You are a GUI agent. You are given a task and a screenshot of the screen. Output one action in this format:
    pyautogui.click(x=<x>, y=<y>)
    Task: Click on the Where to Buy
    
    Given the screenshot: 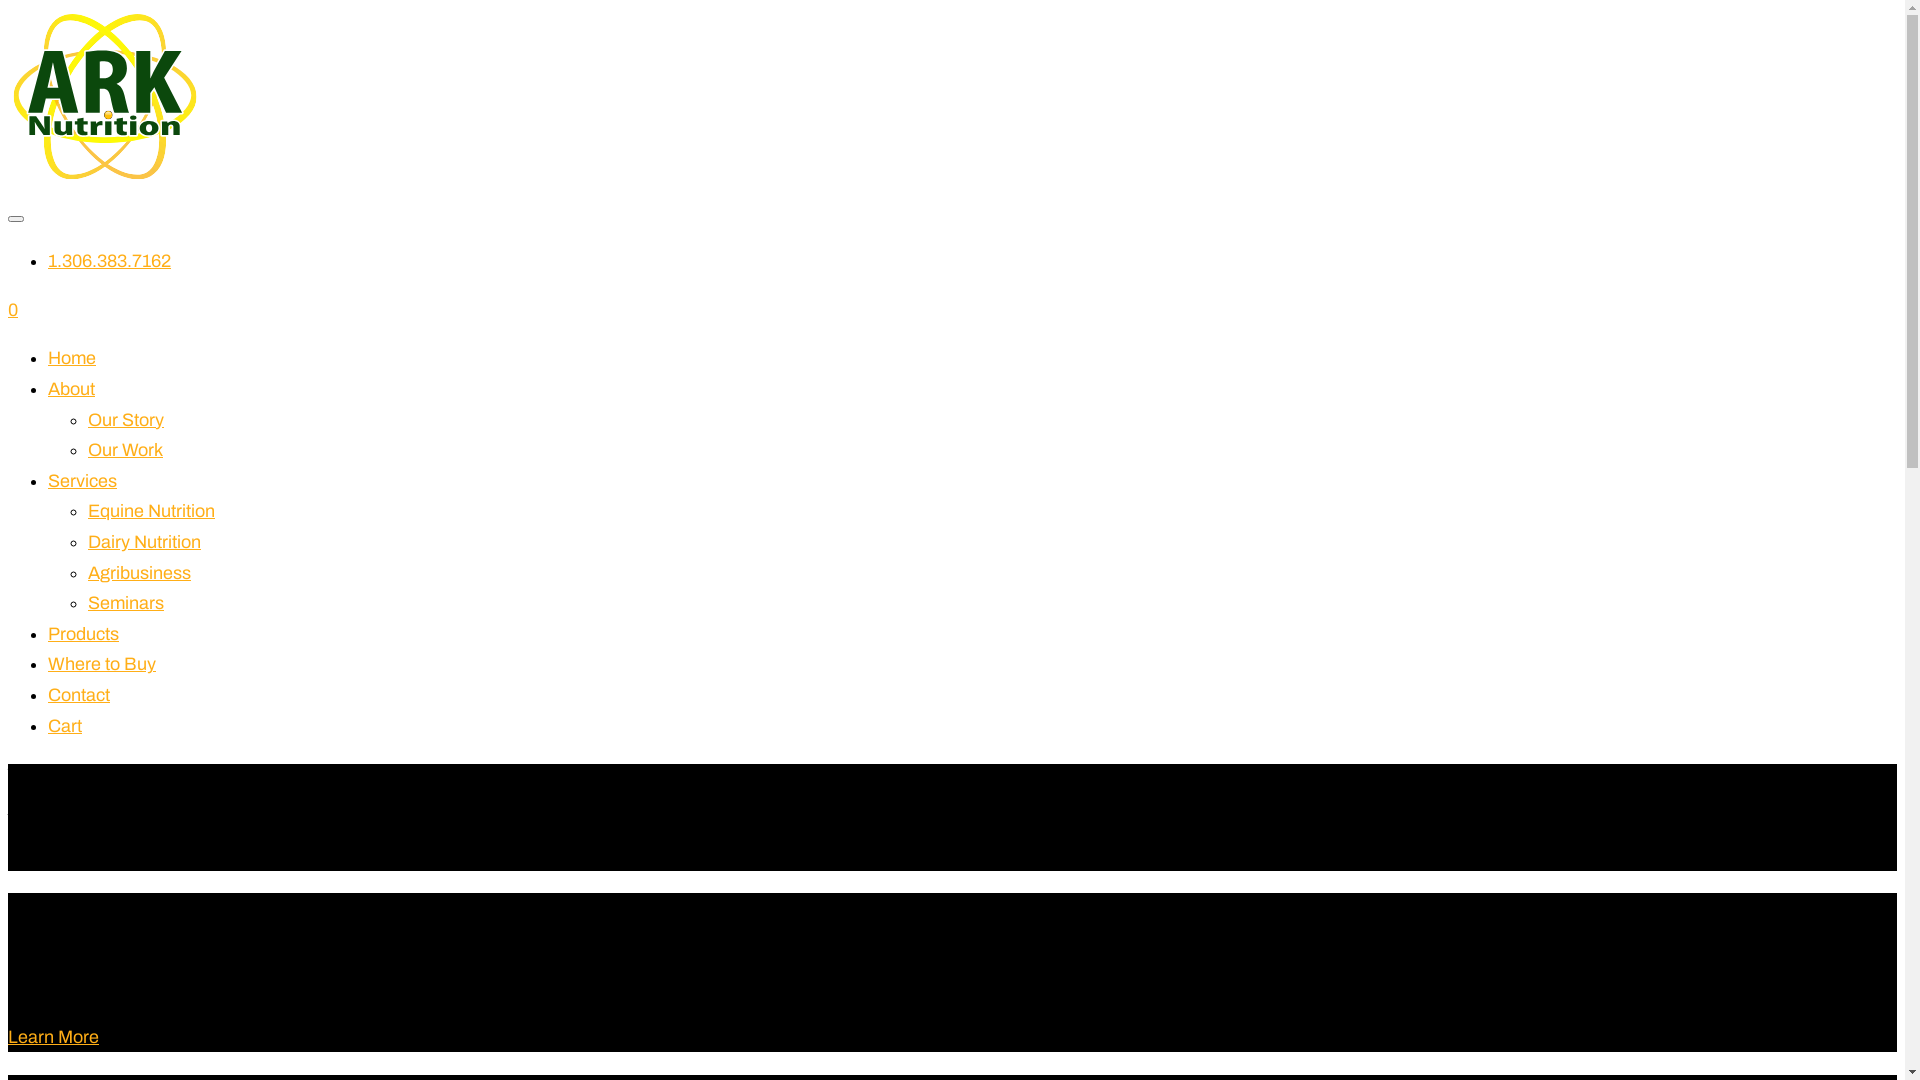 What is the action you would take?
    pyautogui.click(x=102, y=664)
    